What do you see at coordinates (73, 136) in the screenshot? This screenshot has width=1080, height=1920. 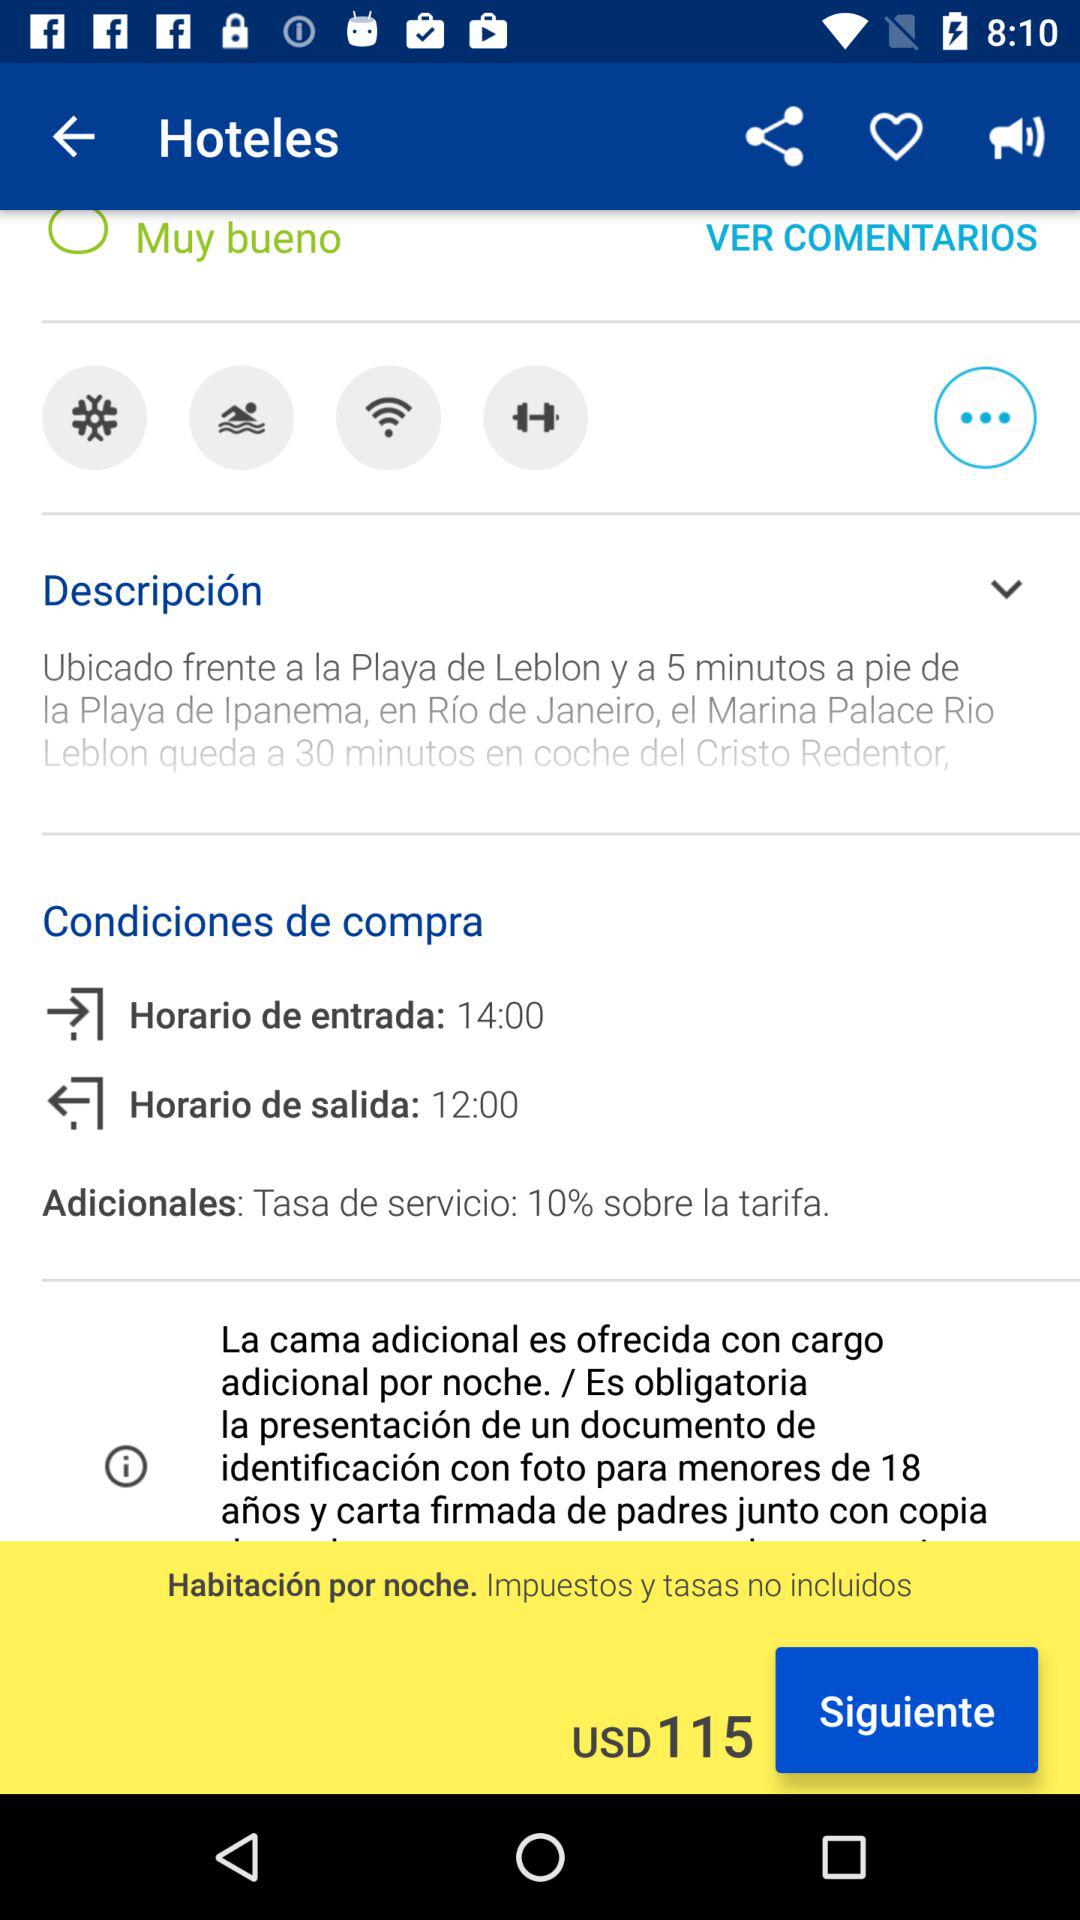 I see `turn on item next to the hoteles` at bounding box center [73, 136].